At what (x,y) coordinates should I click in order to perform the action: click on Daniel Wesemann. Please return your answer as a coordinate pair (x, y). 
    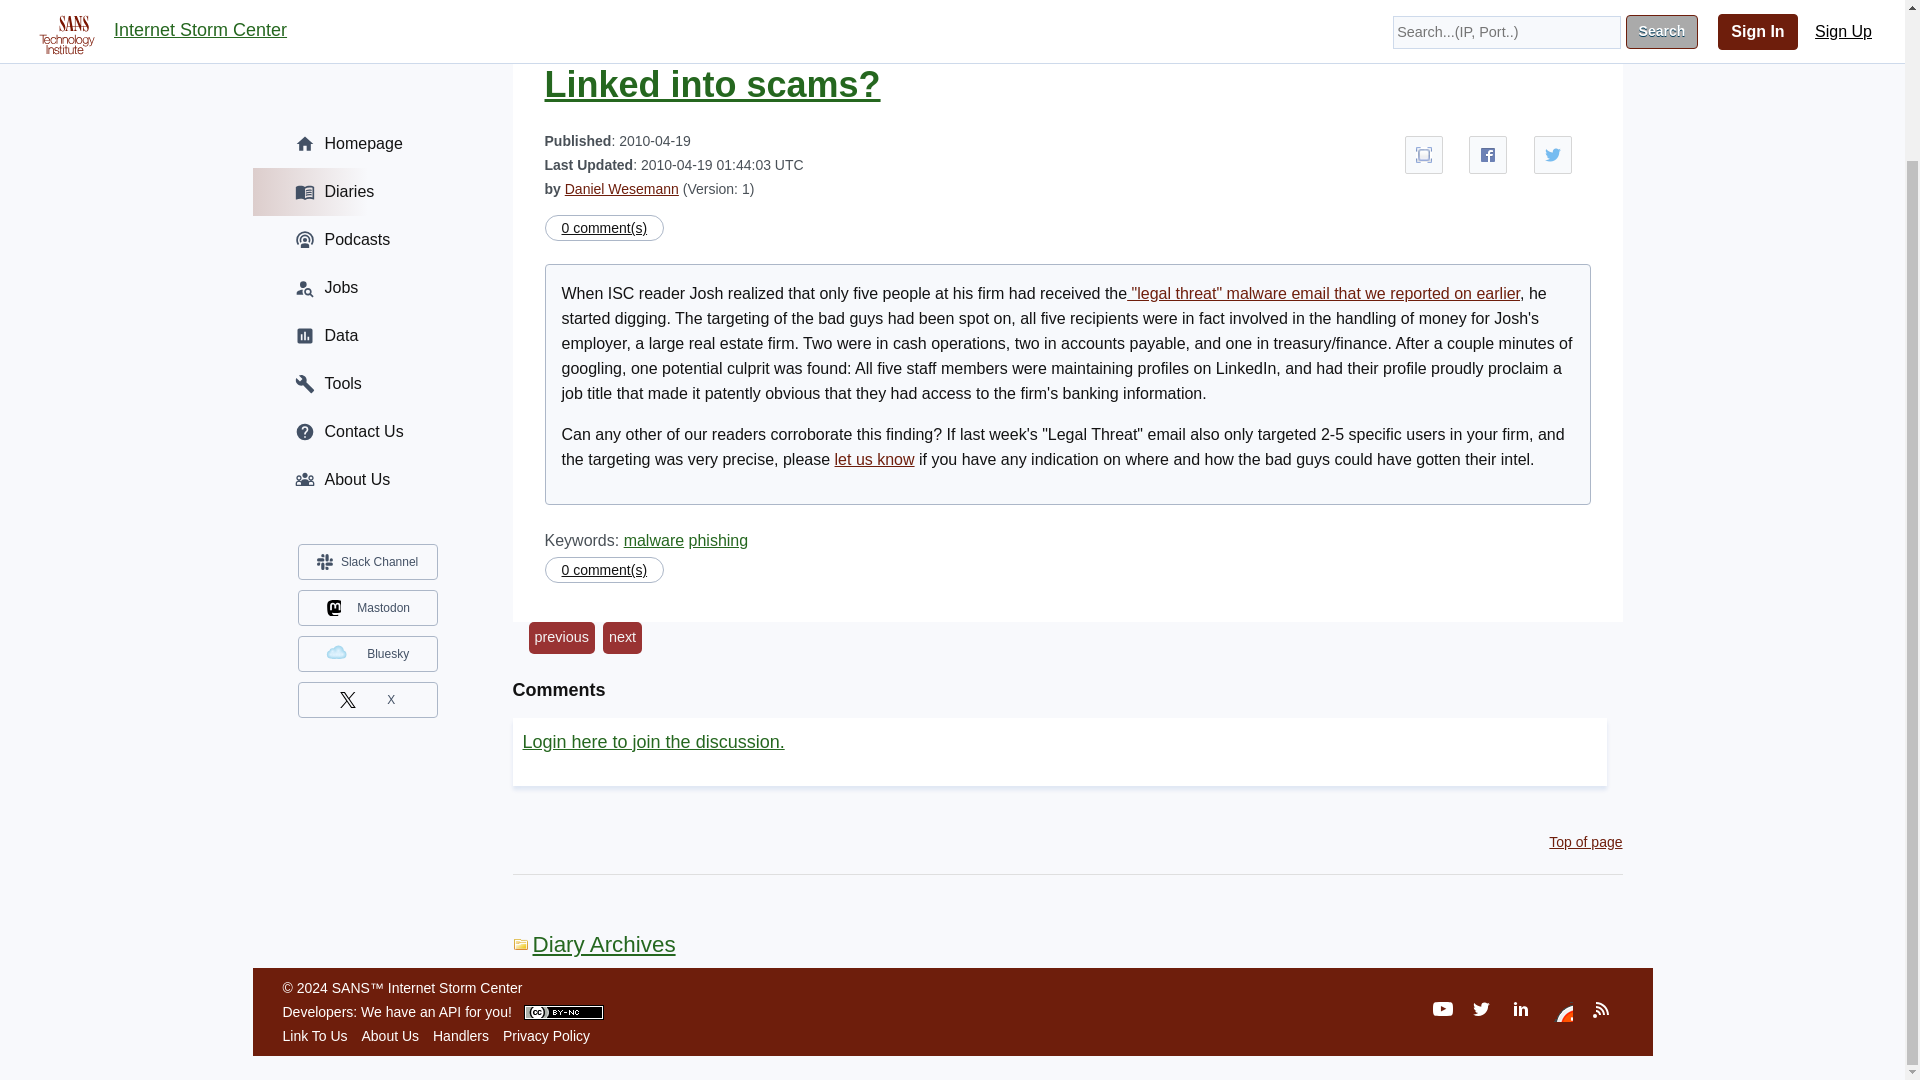
    Looking at the image, I should click on (622, 188).